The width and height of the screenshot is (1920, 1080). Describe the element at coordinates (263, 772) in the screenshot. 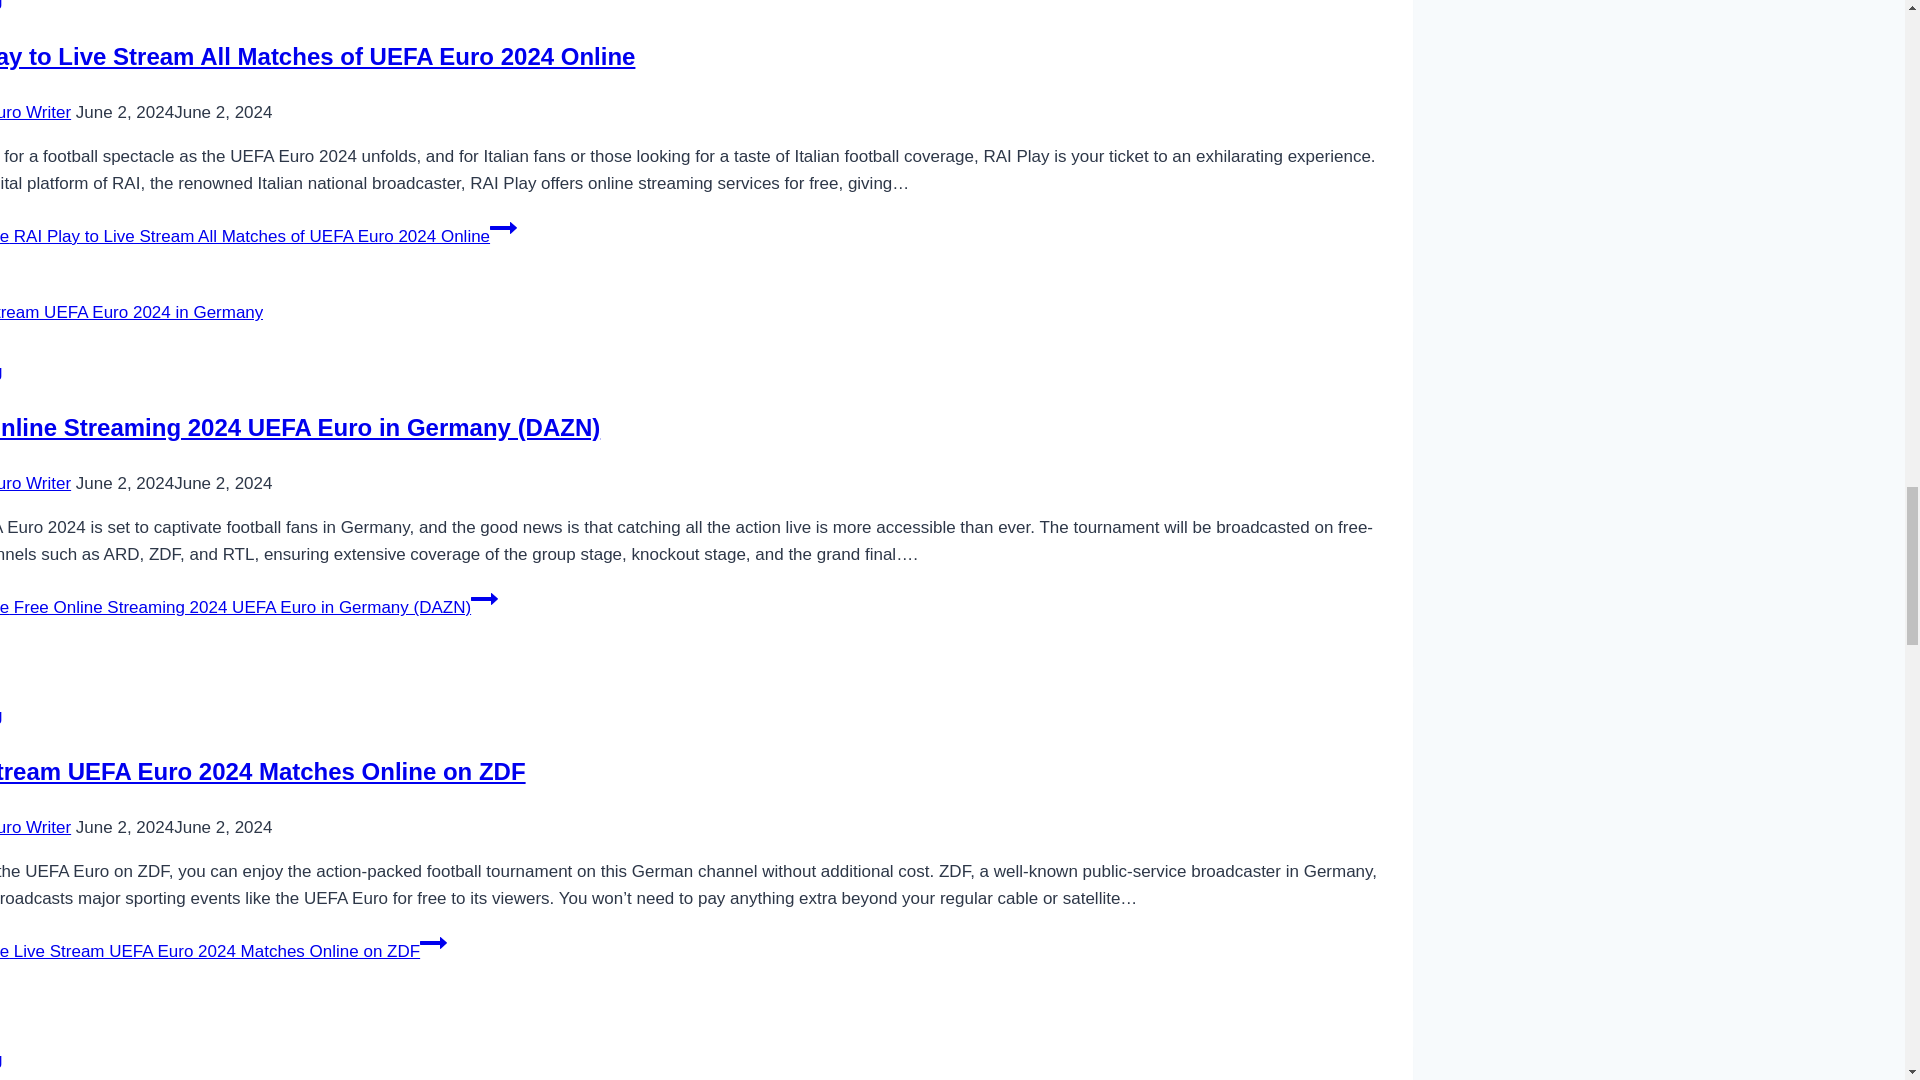

I see `Live Stream UEFA Euro 2024 Matches Online on ZDF` at that location.